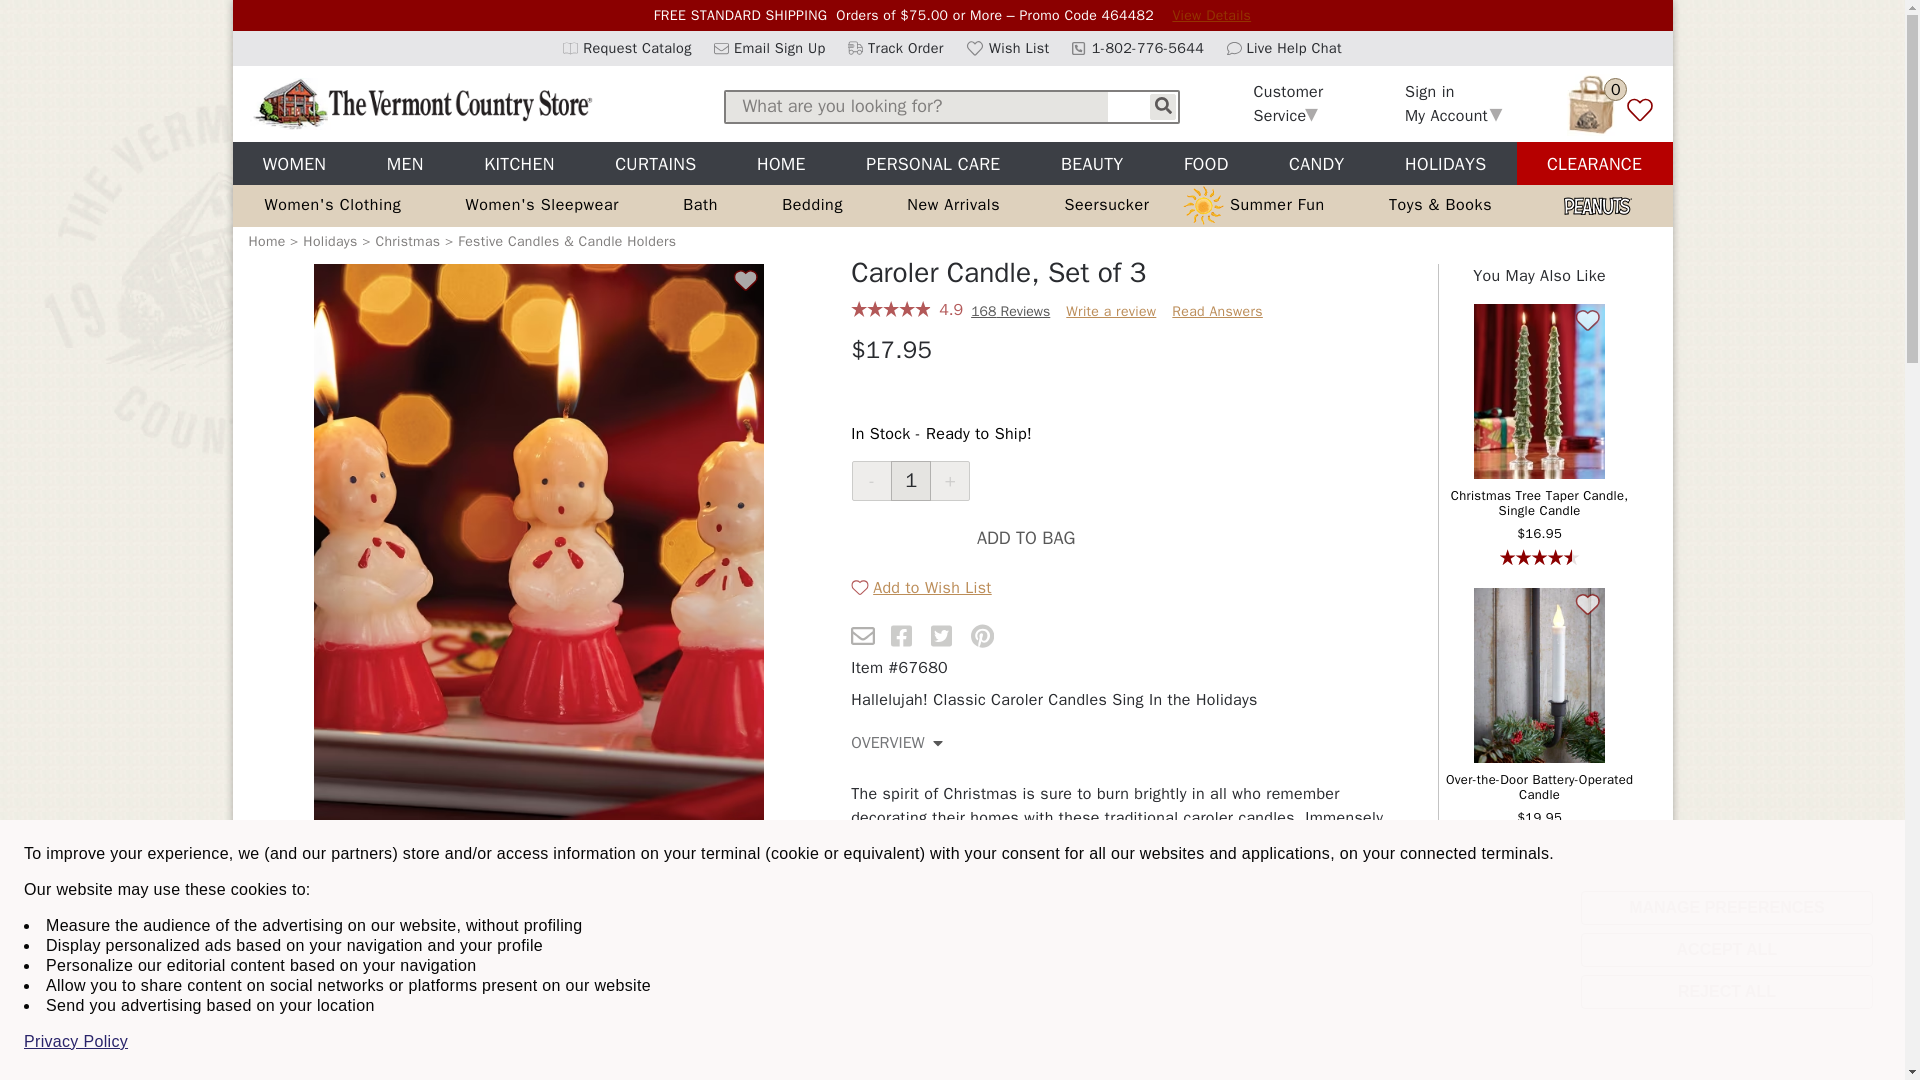 The width and height of the screenshot is (1920, 1080). What do you see at coordinates (1138, 48) in the screenshot?
I see `Live Help Chat` at bounding box center [1138, 48].